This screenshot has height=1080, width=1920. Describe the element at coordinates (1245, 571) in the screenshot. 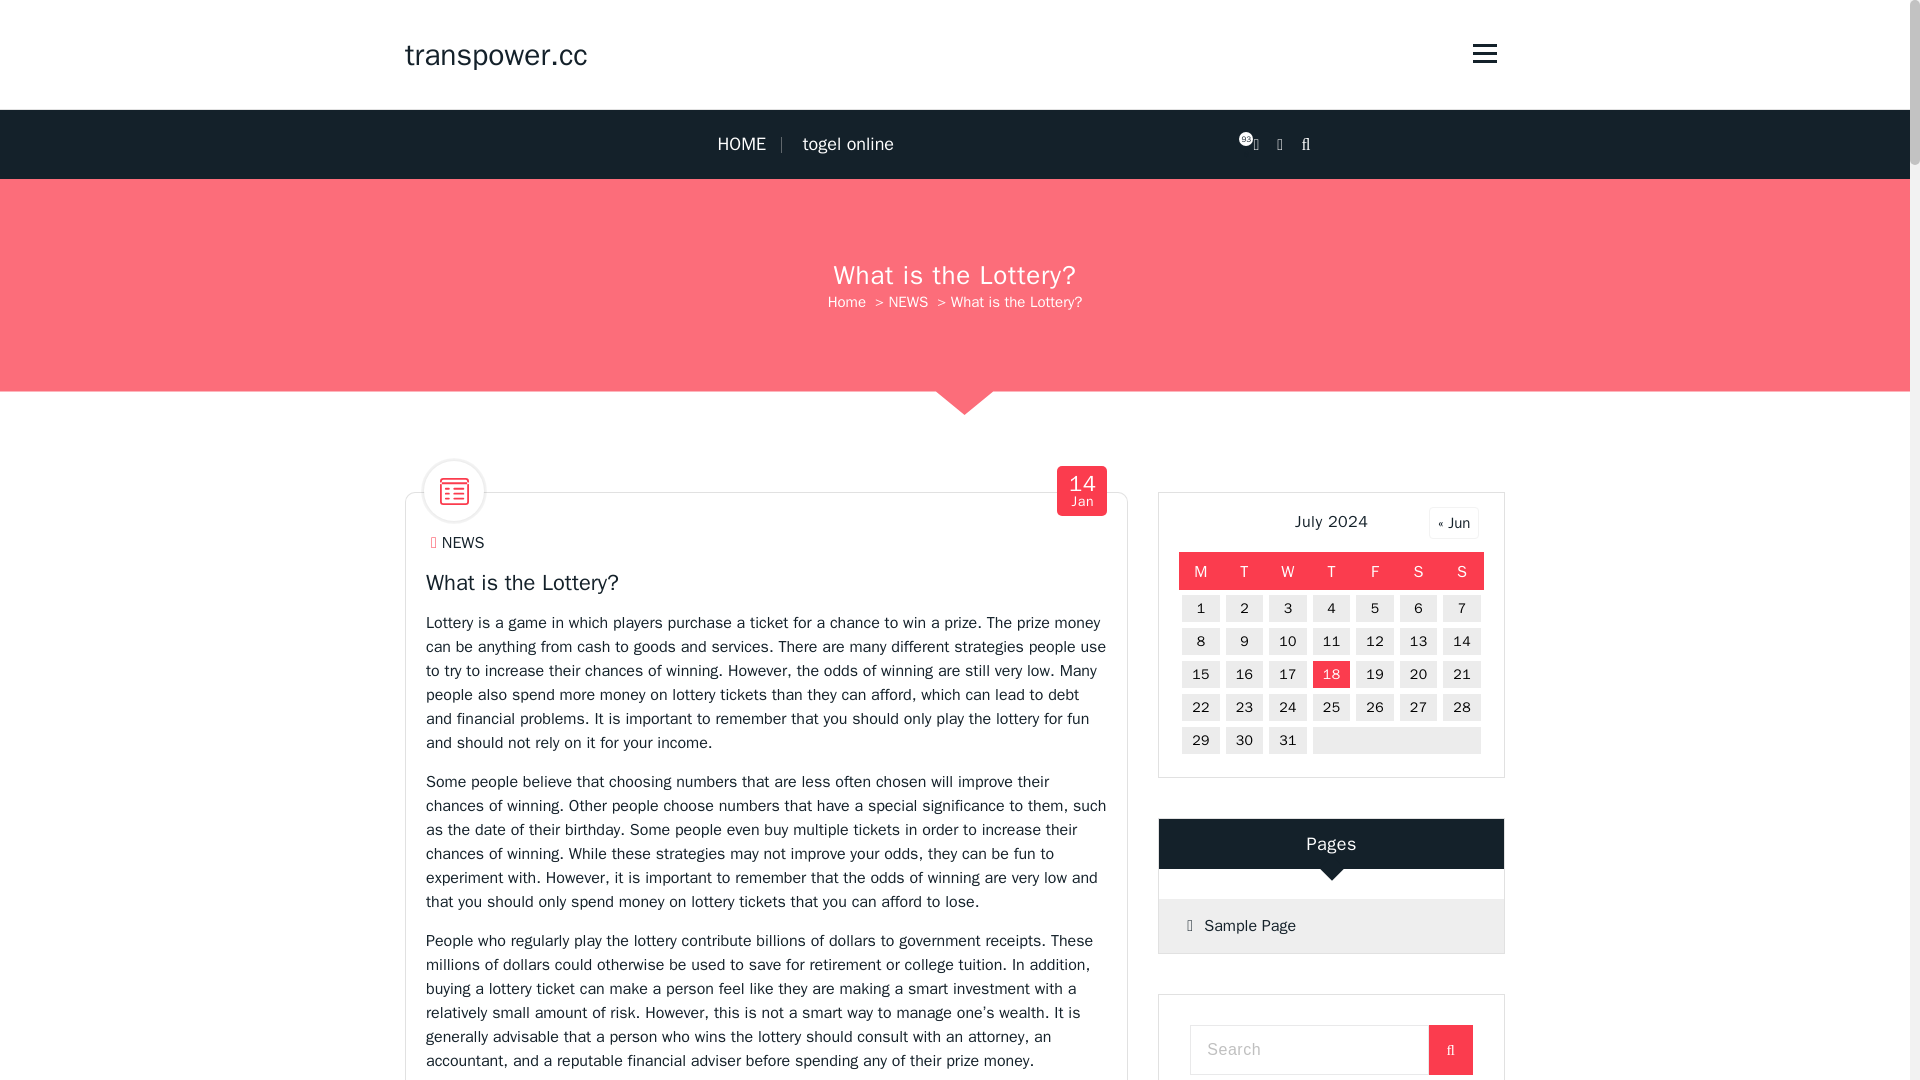

I see `Tuesday` at that location.